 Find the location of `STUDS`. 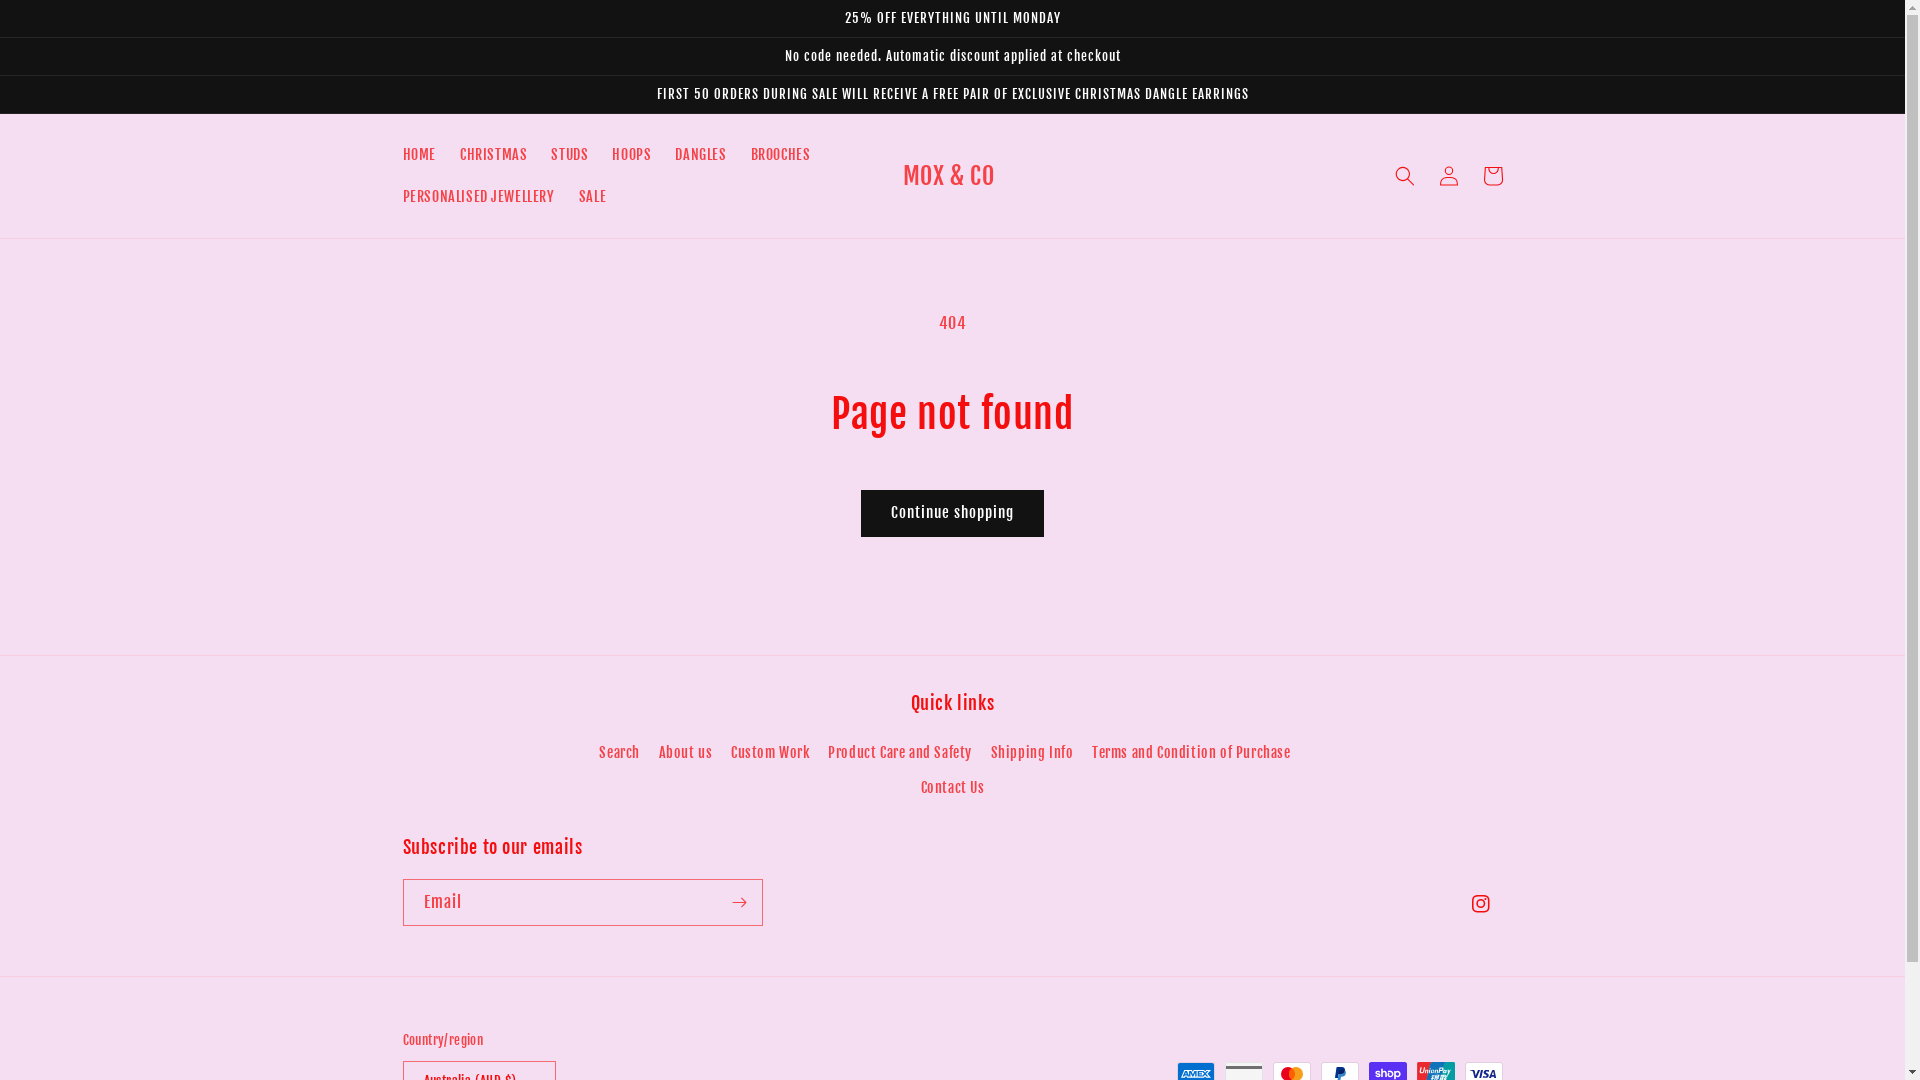

STUDS is located at coordinates (570, 155).